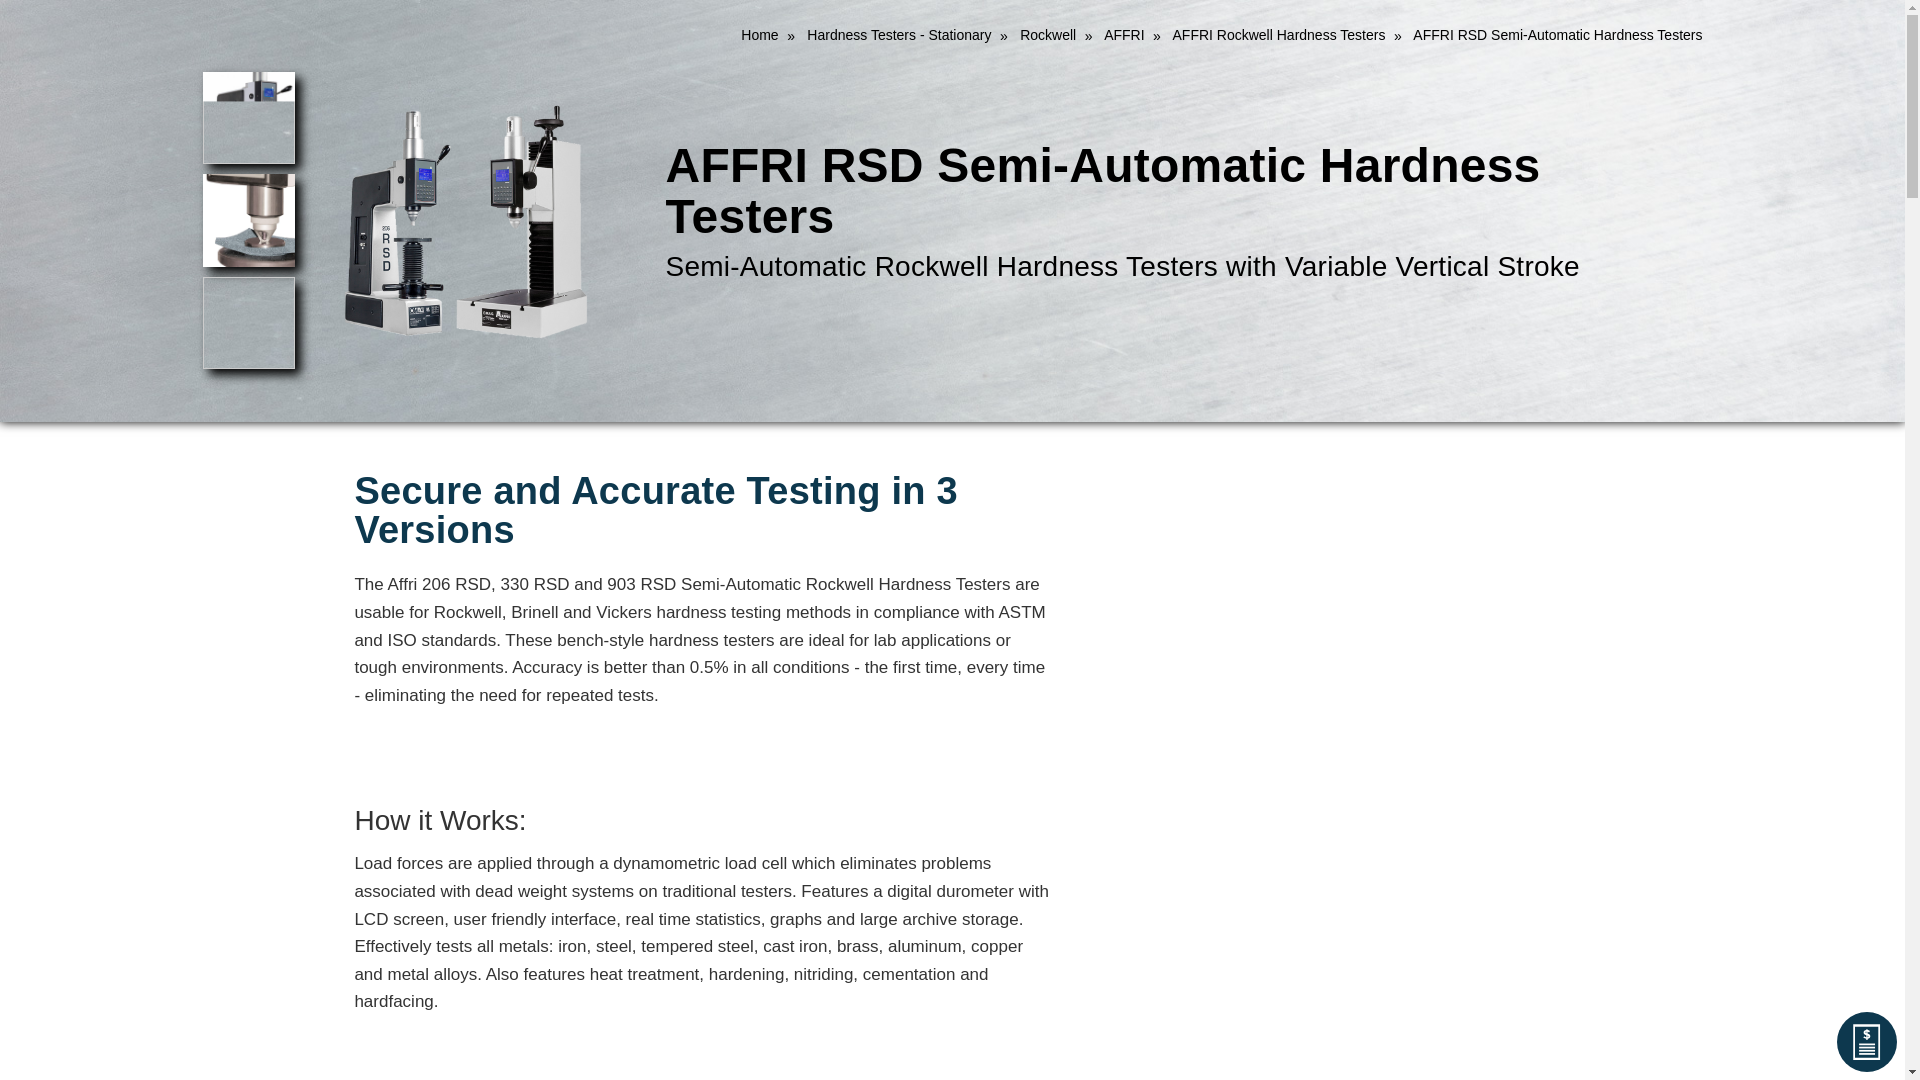 Image resolution: width=1920 pixels, height=1080 pixels. I want to click on AFFRI Rockwell Hardness Testers, so click(1278, 35).